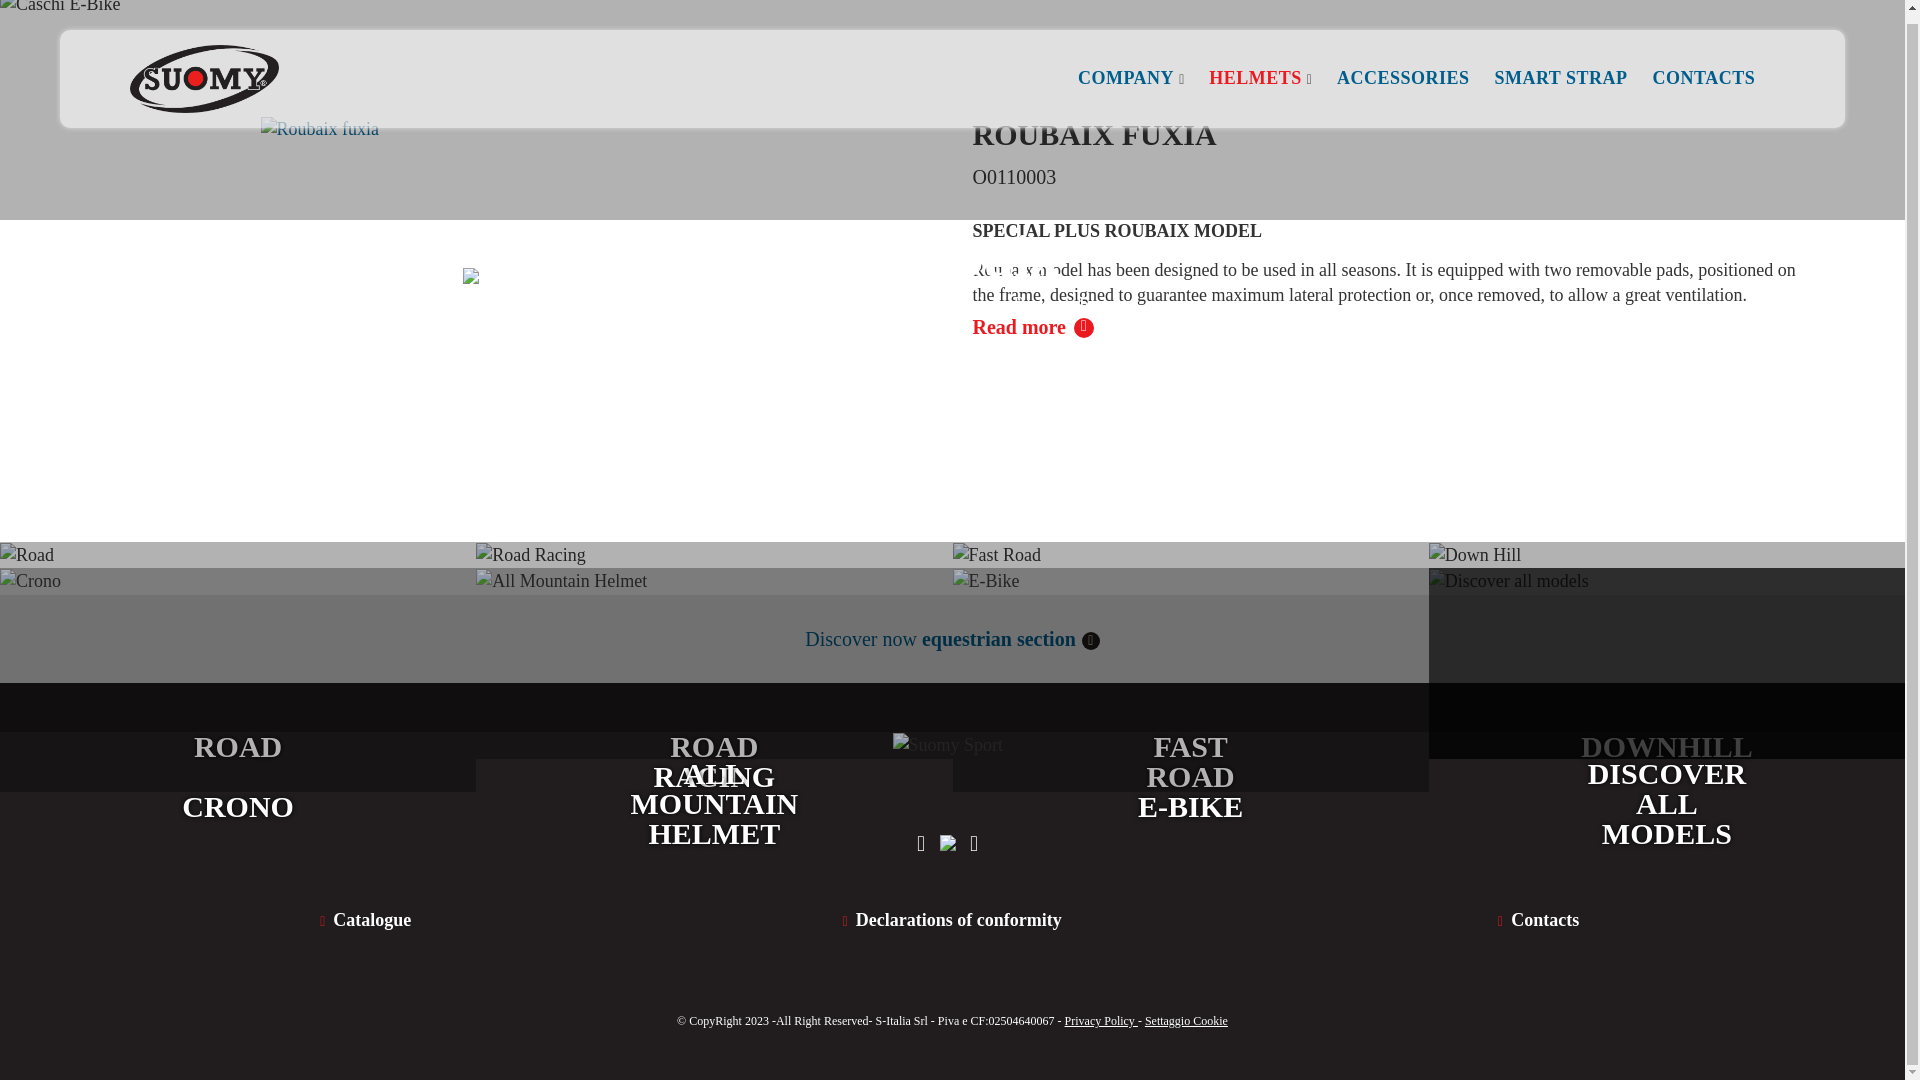  Describe the element at coordinates (1255, 68) in the screenshot. I see `HELMETS` at that location.